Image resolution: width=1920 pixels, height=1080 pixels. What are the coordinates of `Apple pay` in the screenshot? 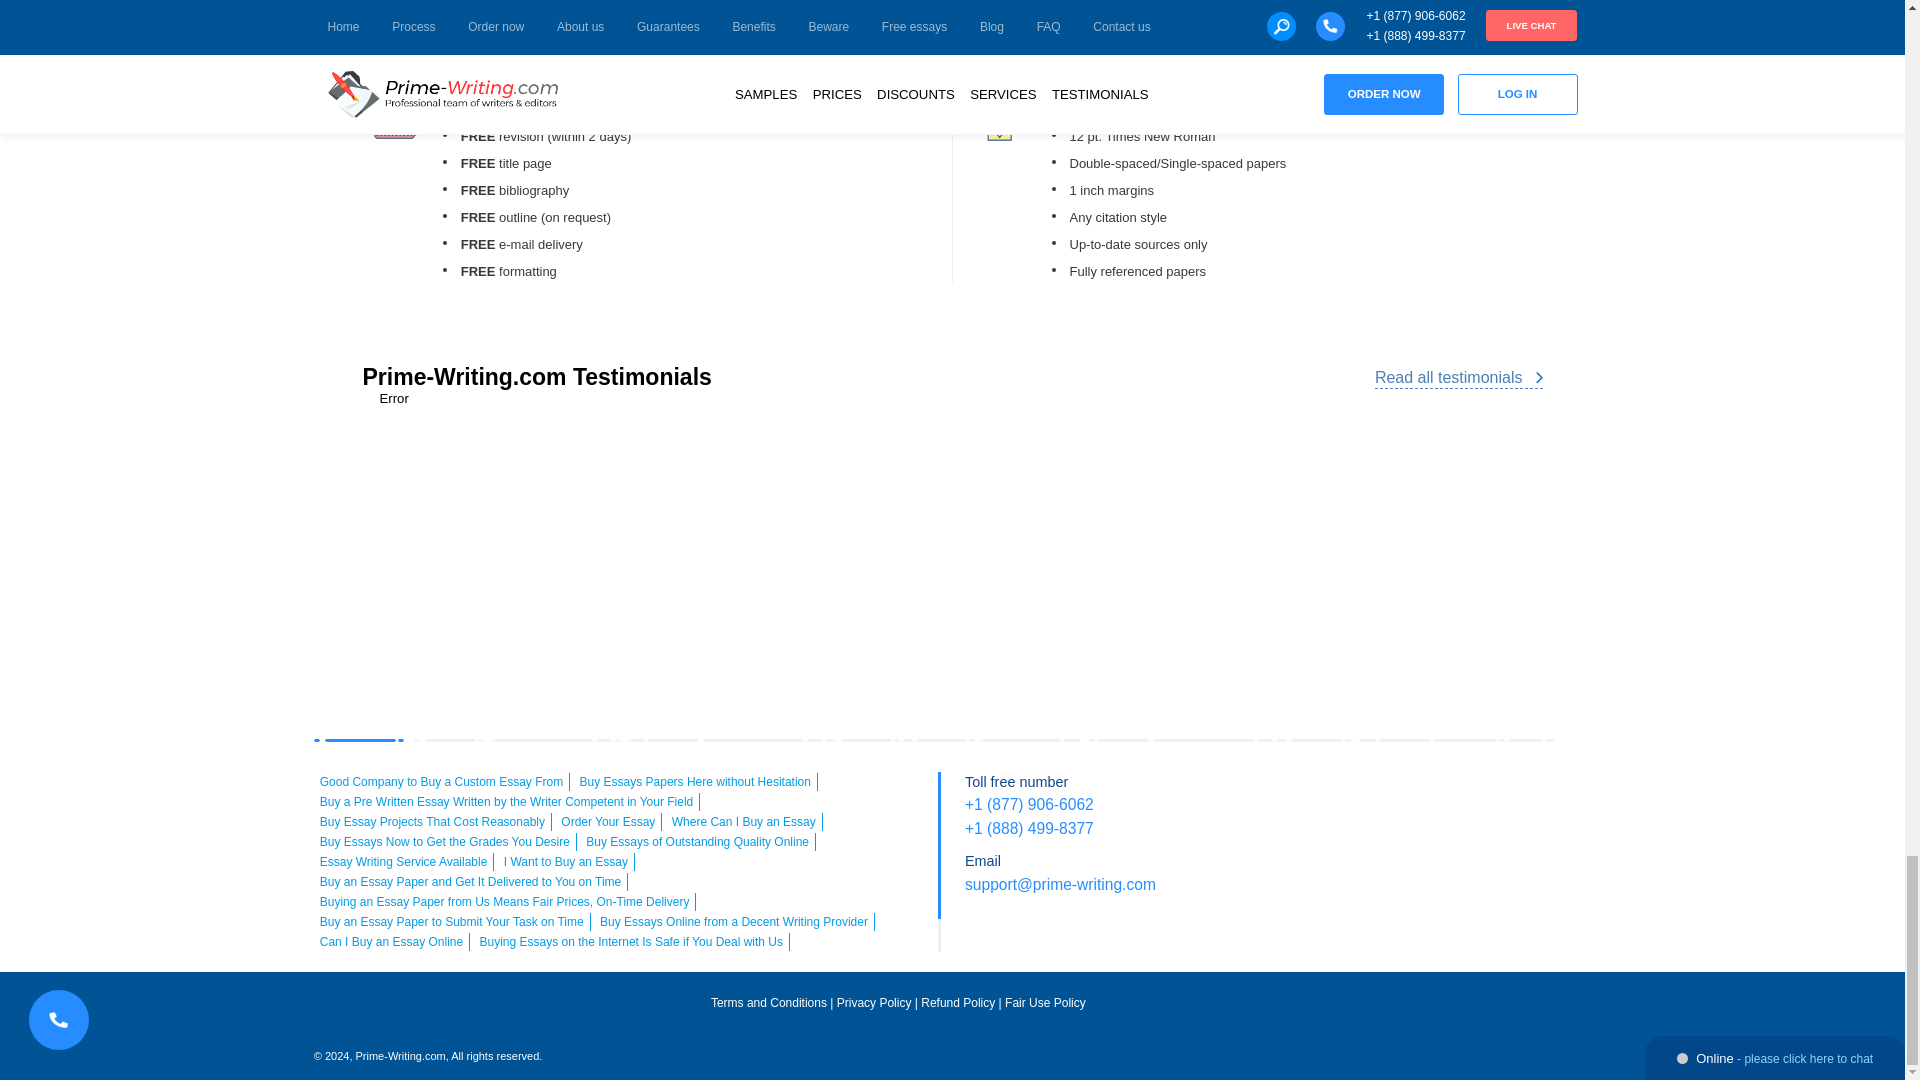 It's located at (1495, 794).